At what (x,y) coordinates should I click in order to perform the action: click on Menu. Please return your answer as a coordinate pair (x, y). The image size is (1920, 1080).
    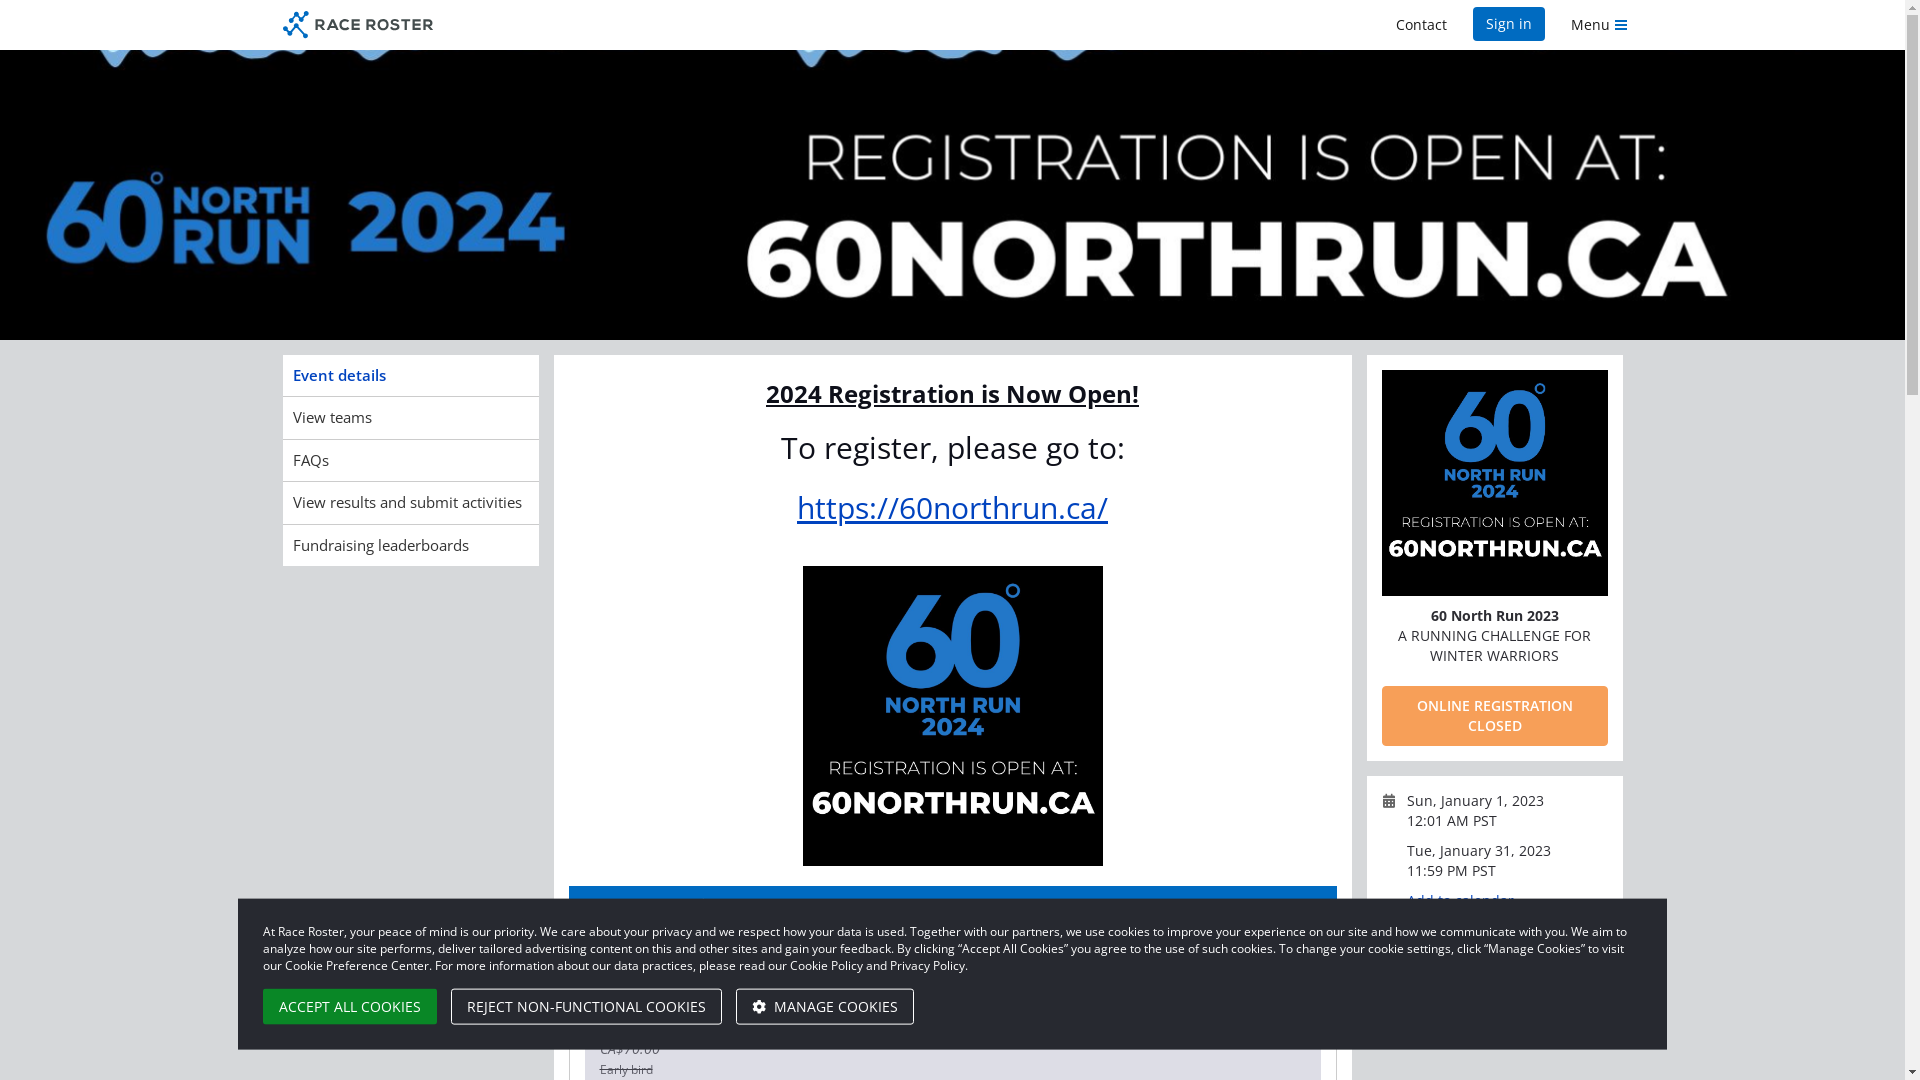
    Looking at the image, I should click on (1599, 25).